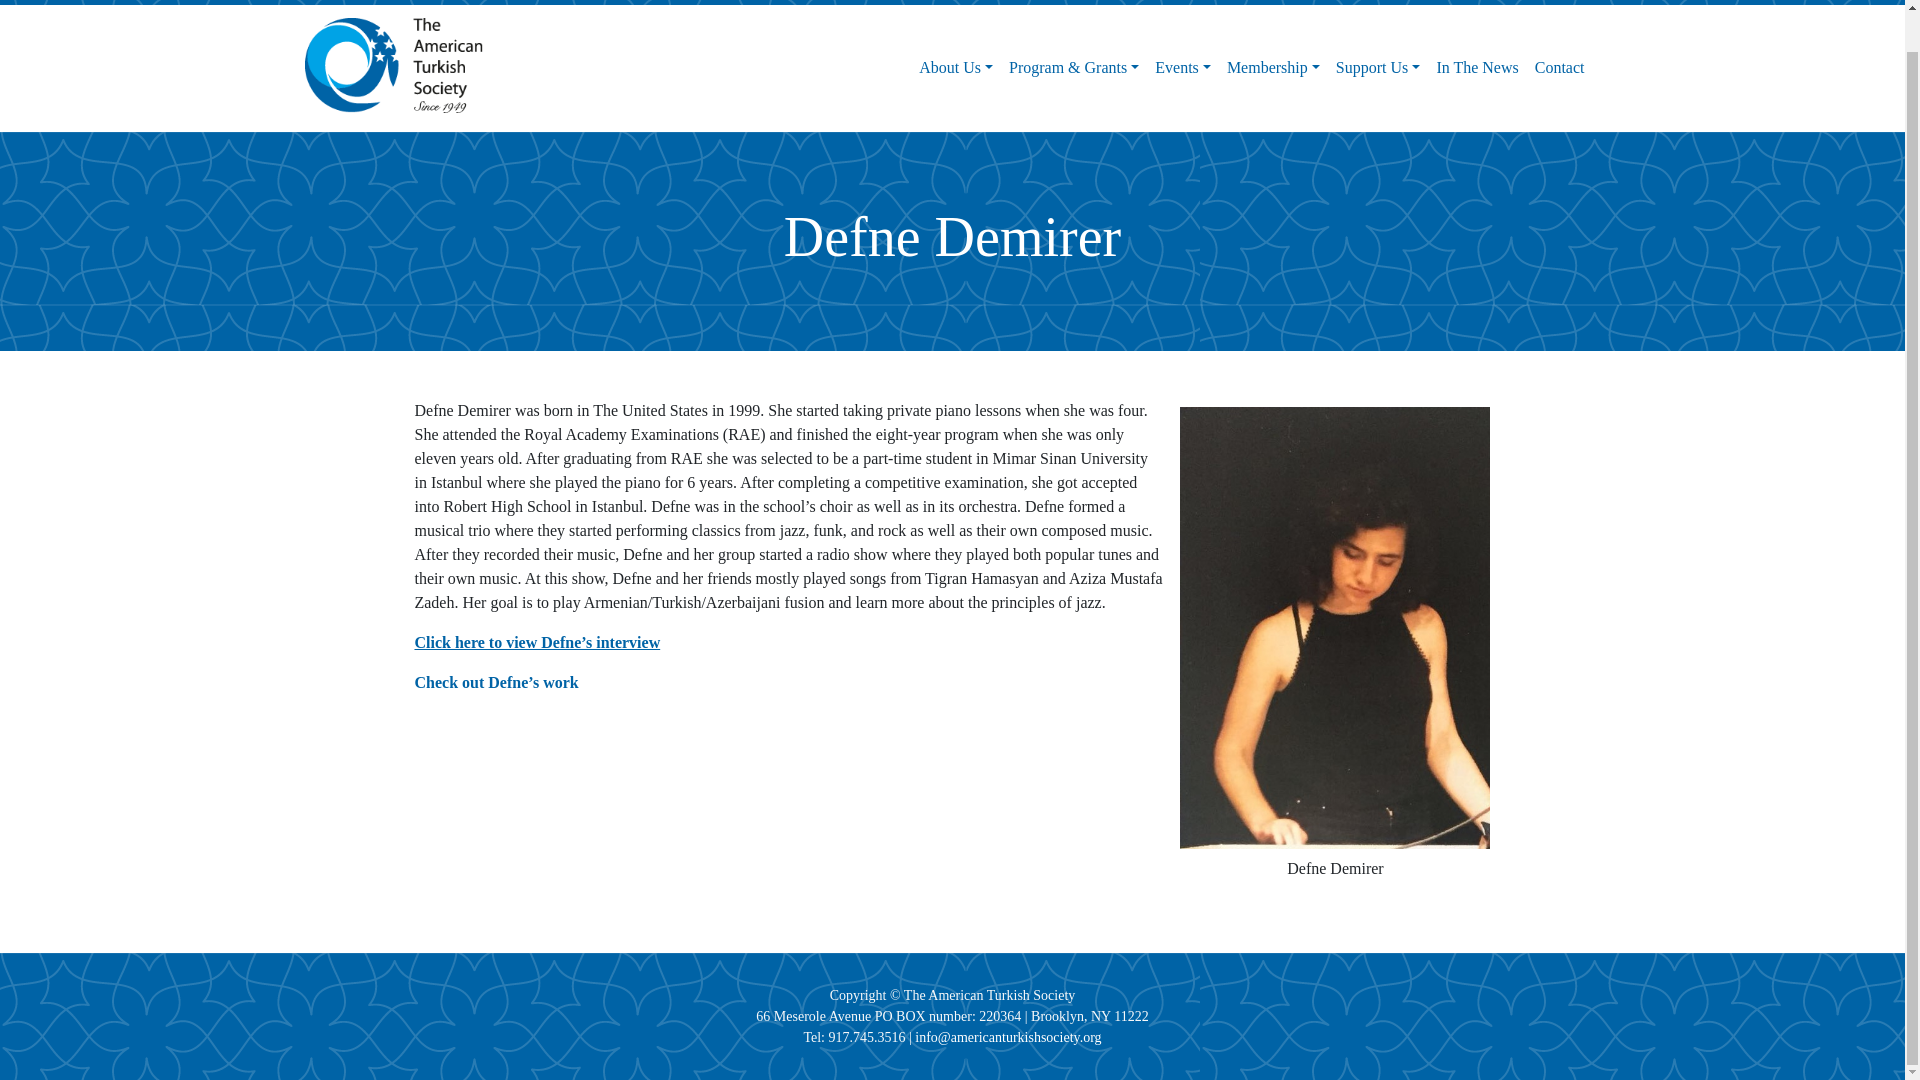  What do you see at coordinates (1560, 67) in the screenshot?
I see `Contact` at bounding box center [1560, 67].